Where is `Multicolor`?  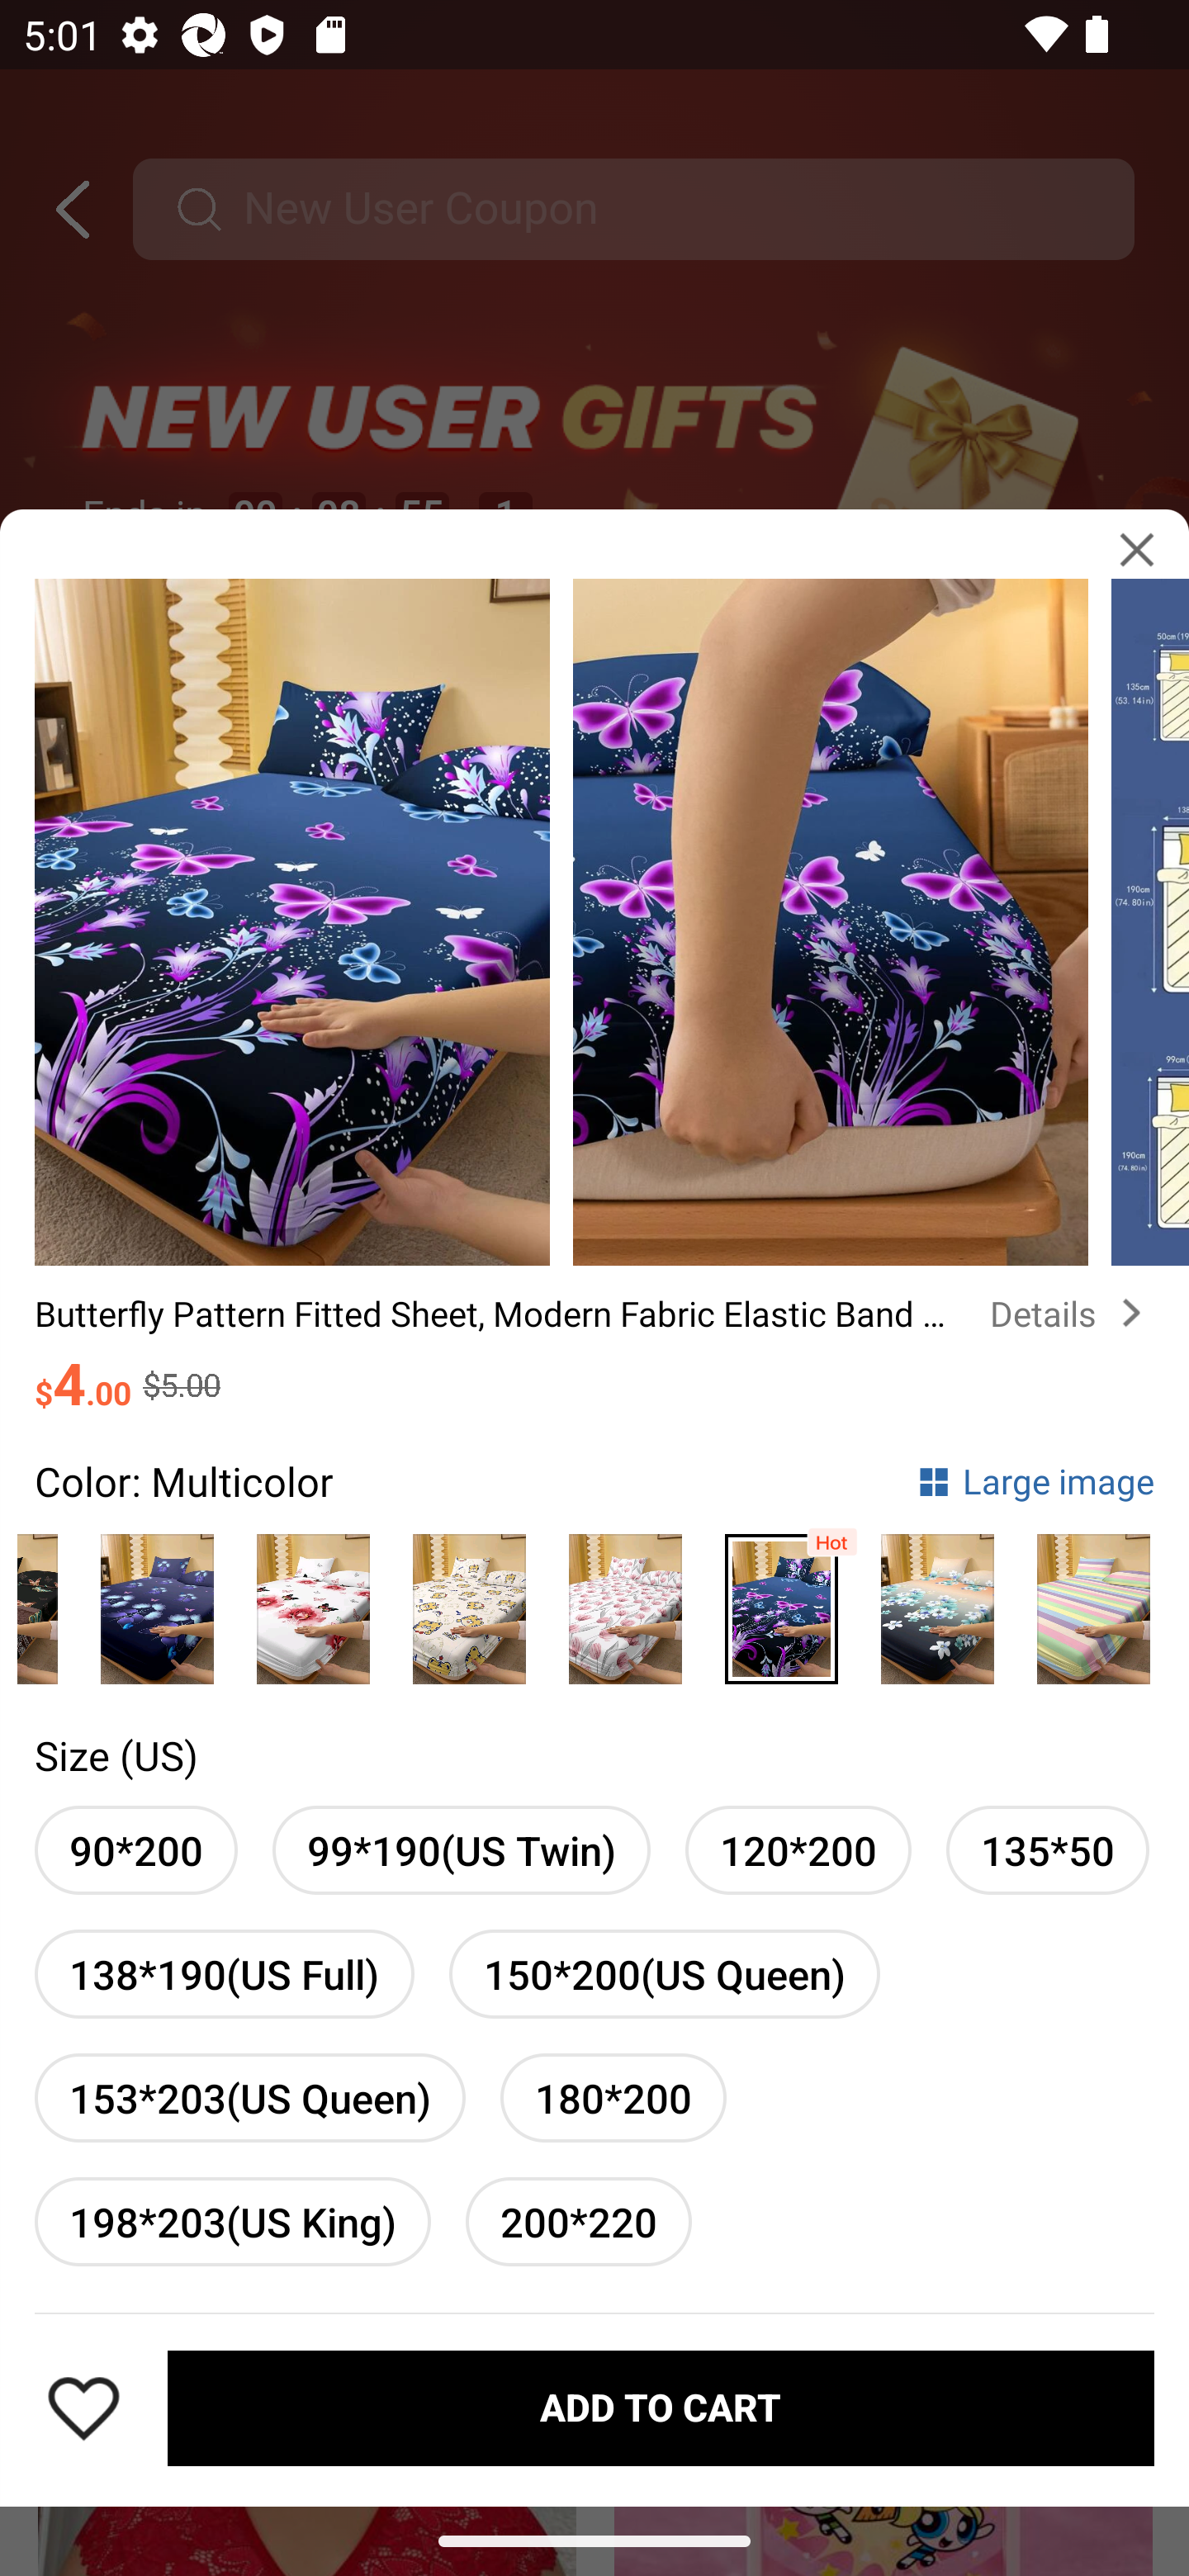 Multicolor is located at coordinates (937, 1600).